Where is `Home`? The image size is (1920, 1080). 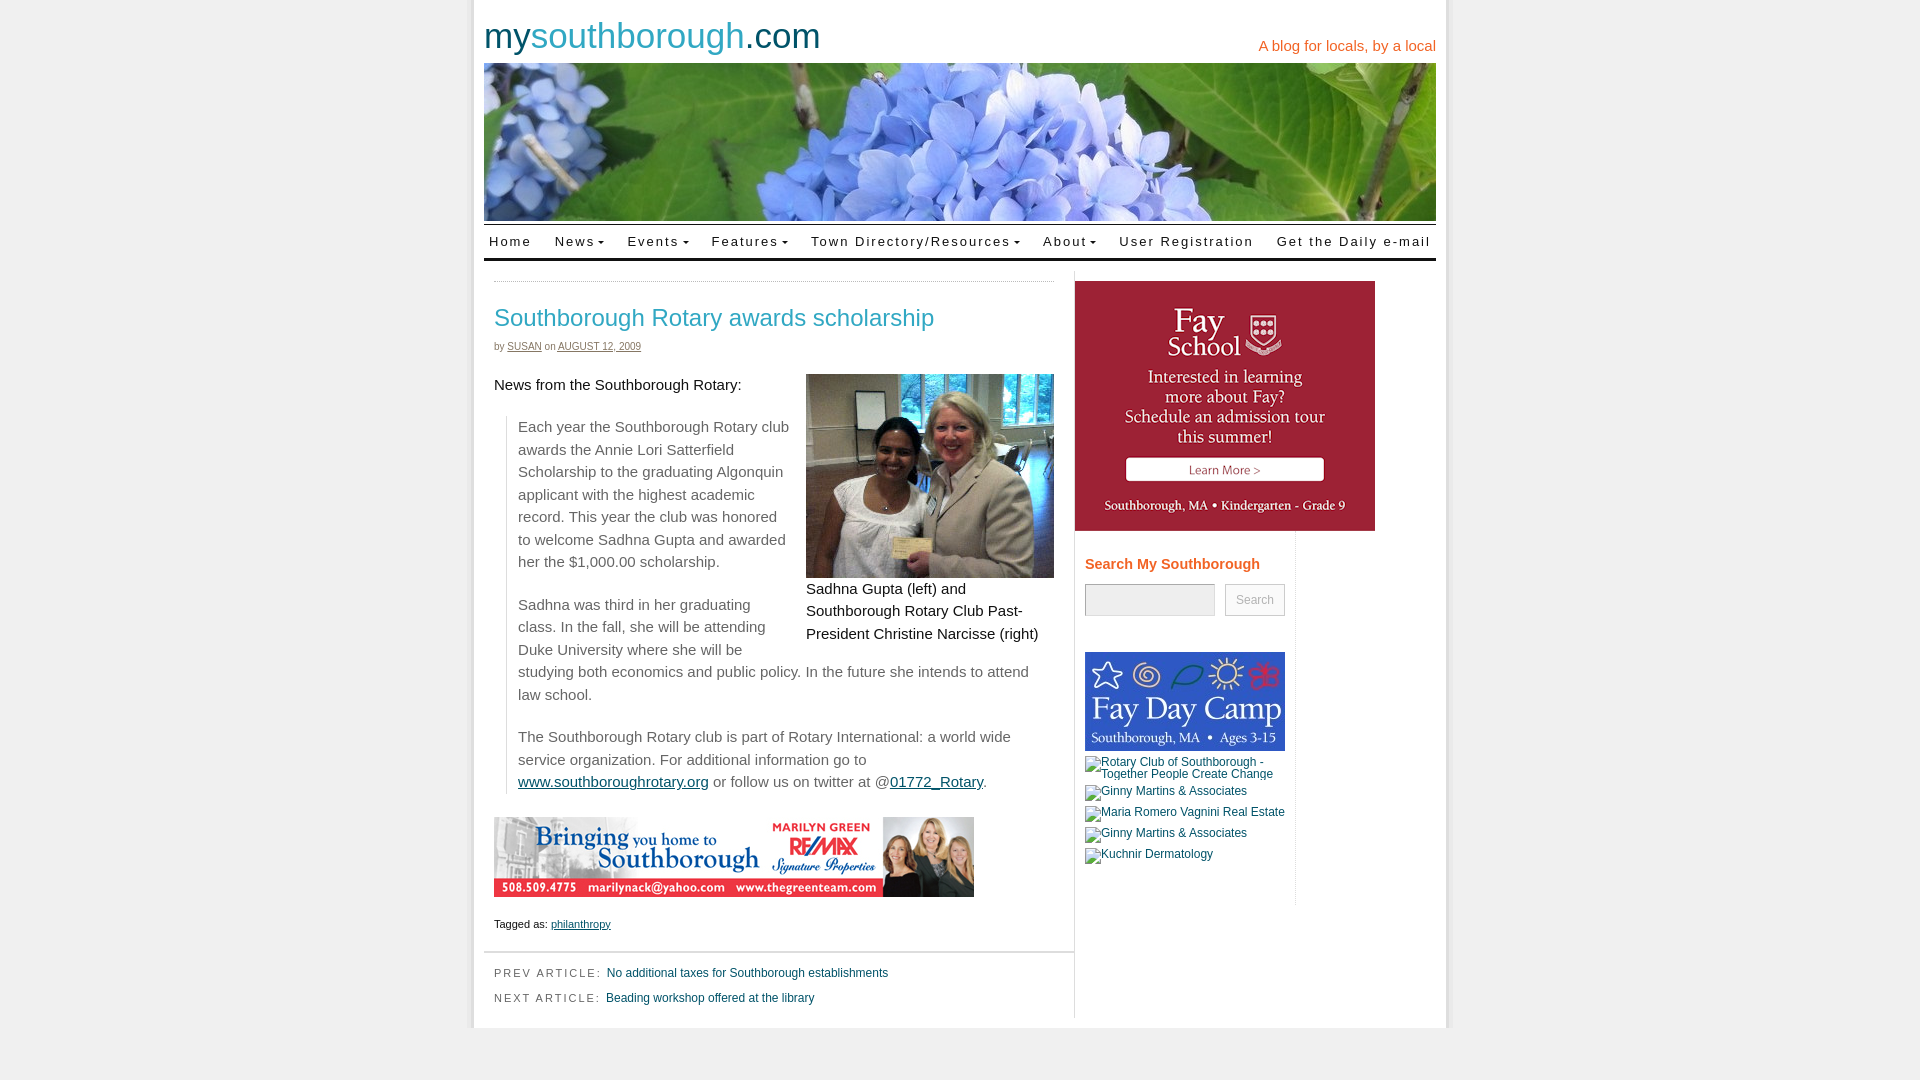 Home is located at coordinates (510, 240).